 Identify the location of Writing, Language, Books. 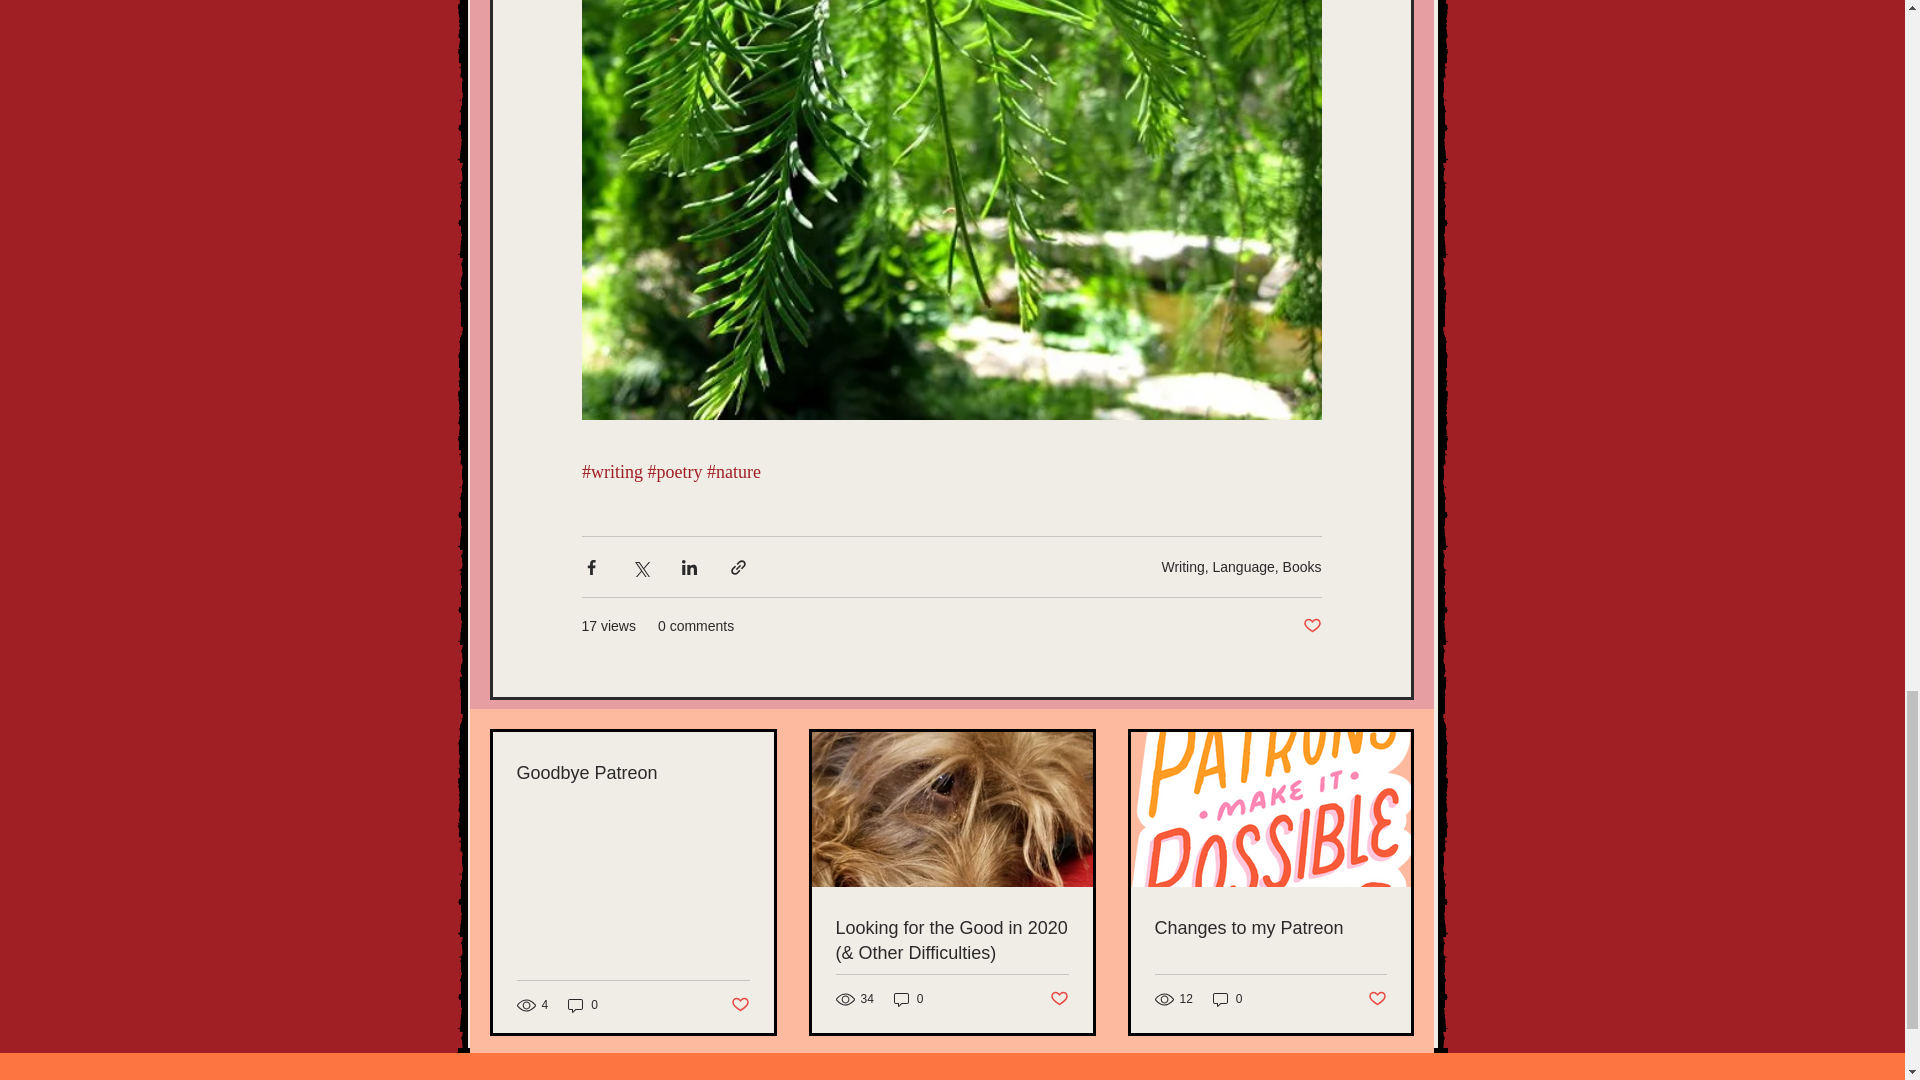
(1240, 566).